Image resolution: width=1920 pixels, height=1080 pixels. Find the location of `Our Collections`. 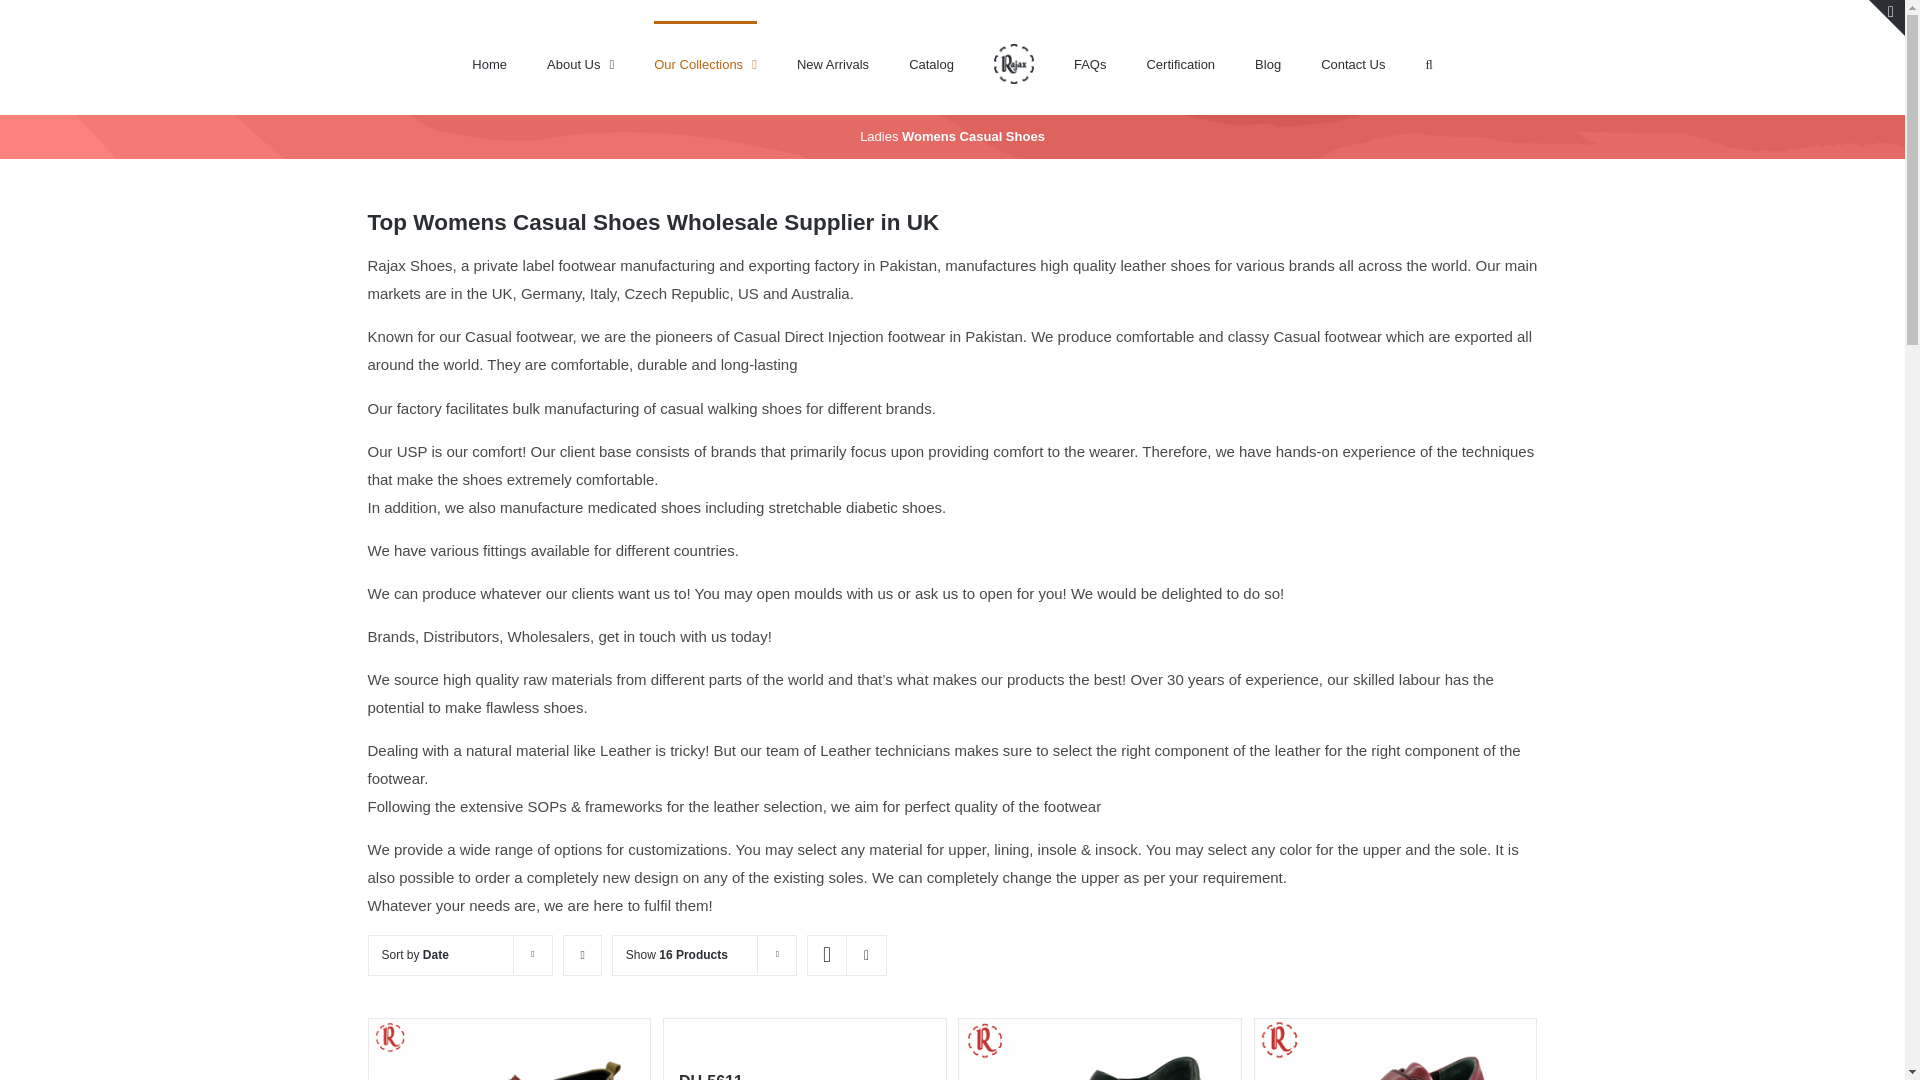

Our Collections is located at coordinates (705, 62).